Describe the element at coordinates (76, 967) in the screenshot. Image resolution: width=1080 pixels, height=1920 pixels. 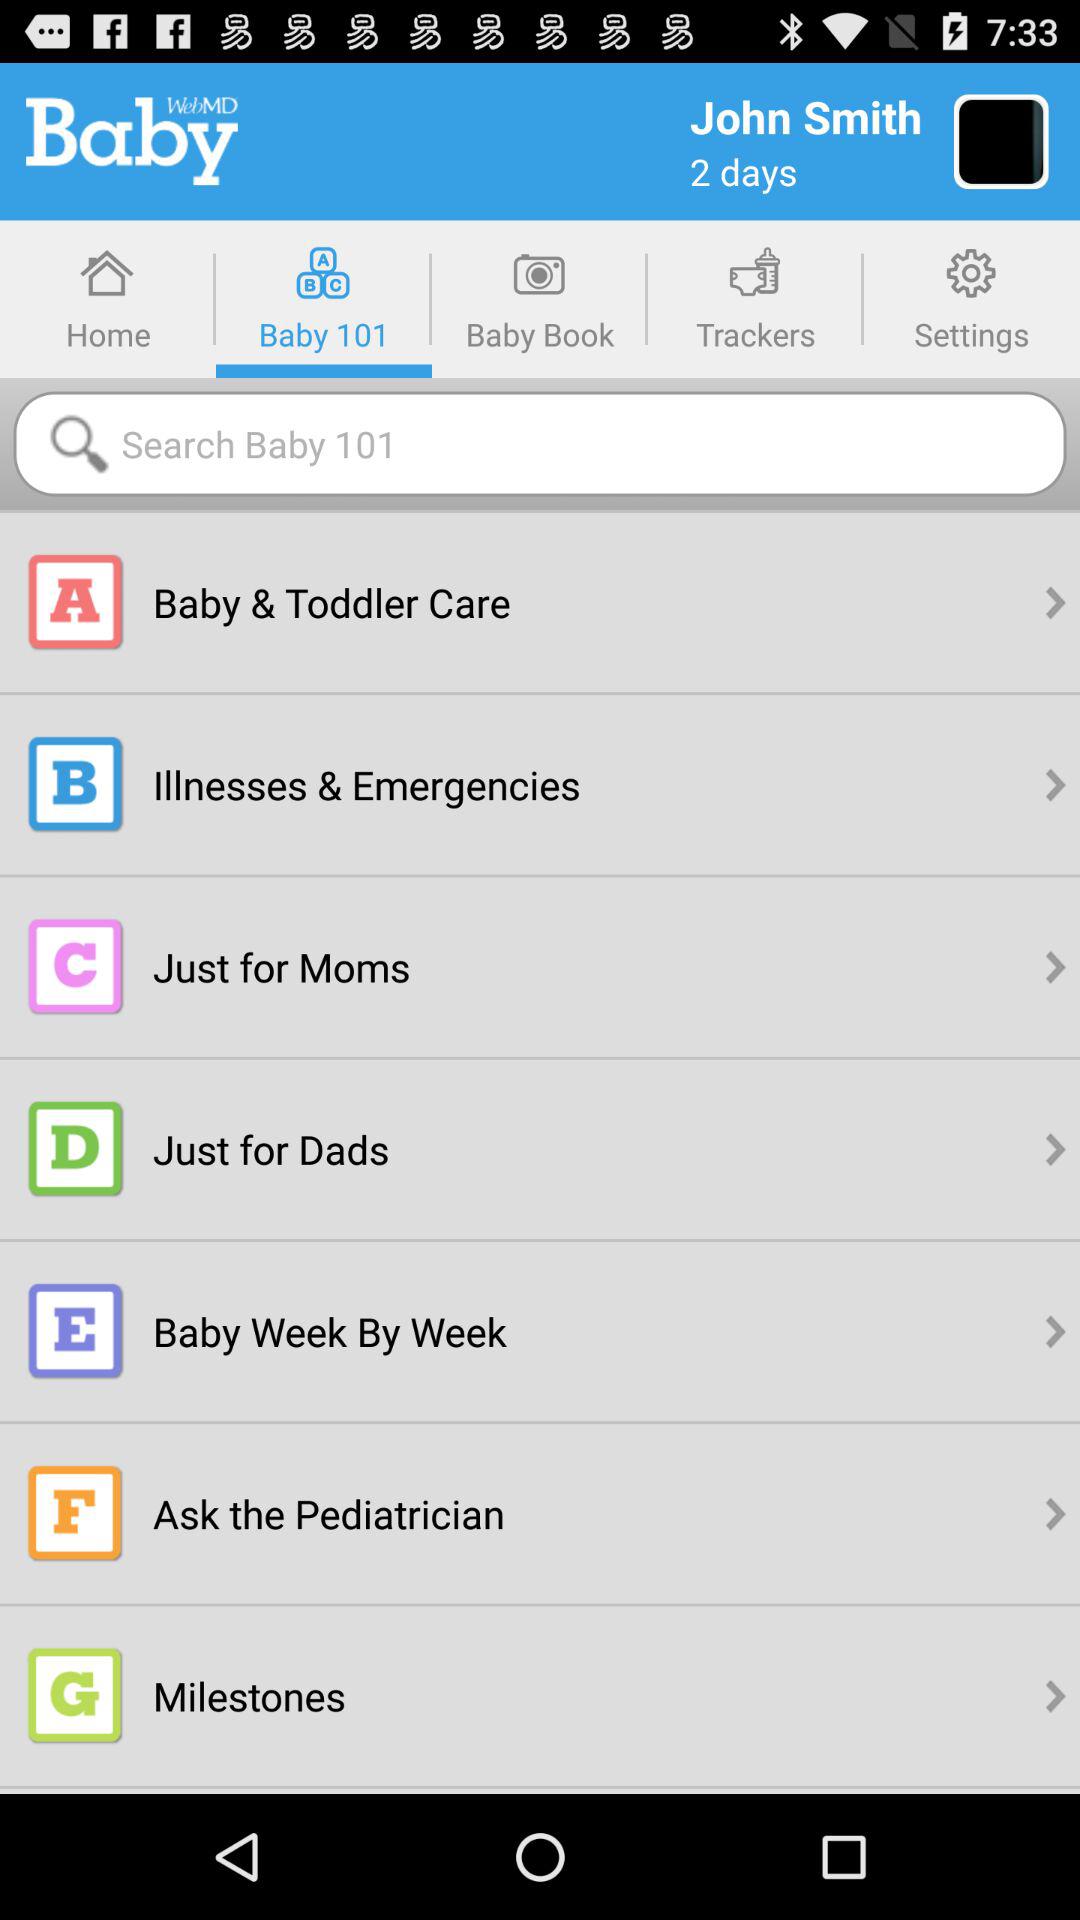
I see `click on c which is just beside the just for moms` at that location.